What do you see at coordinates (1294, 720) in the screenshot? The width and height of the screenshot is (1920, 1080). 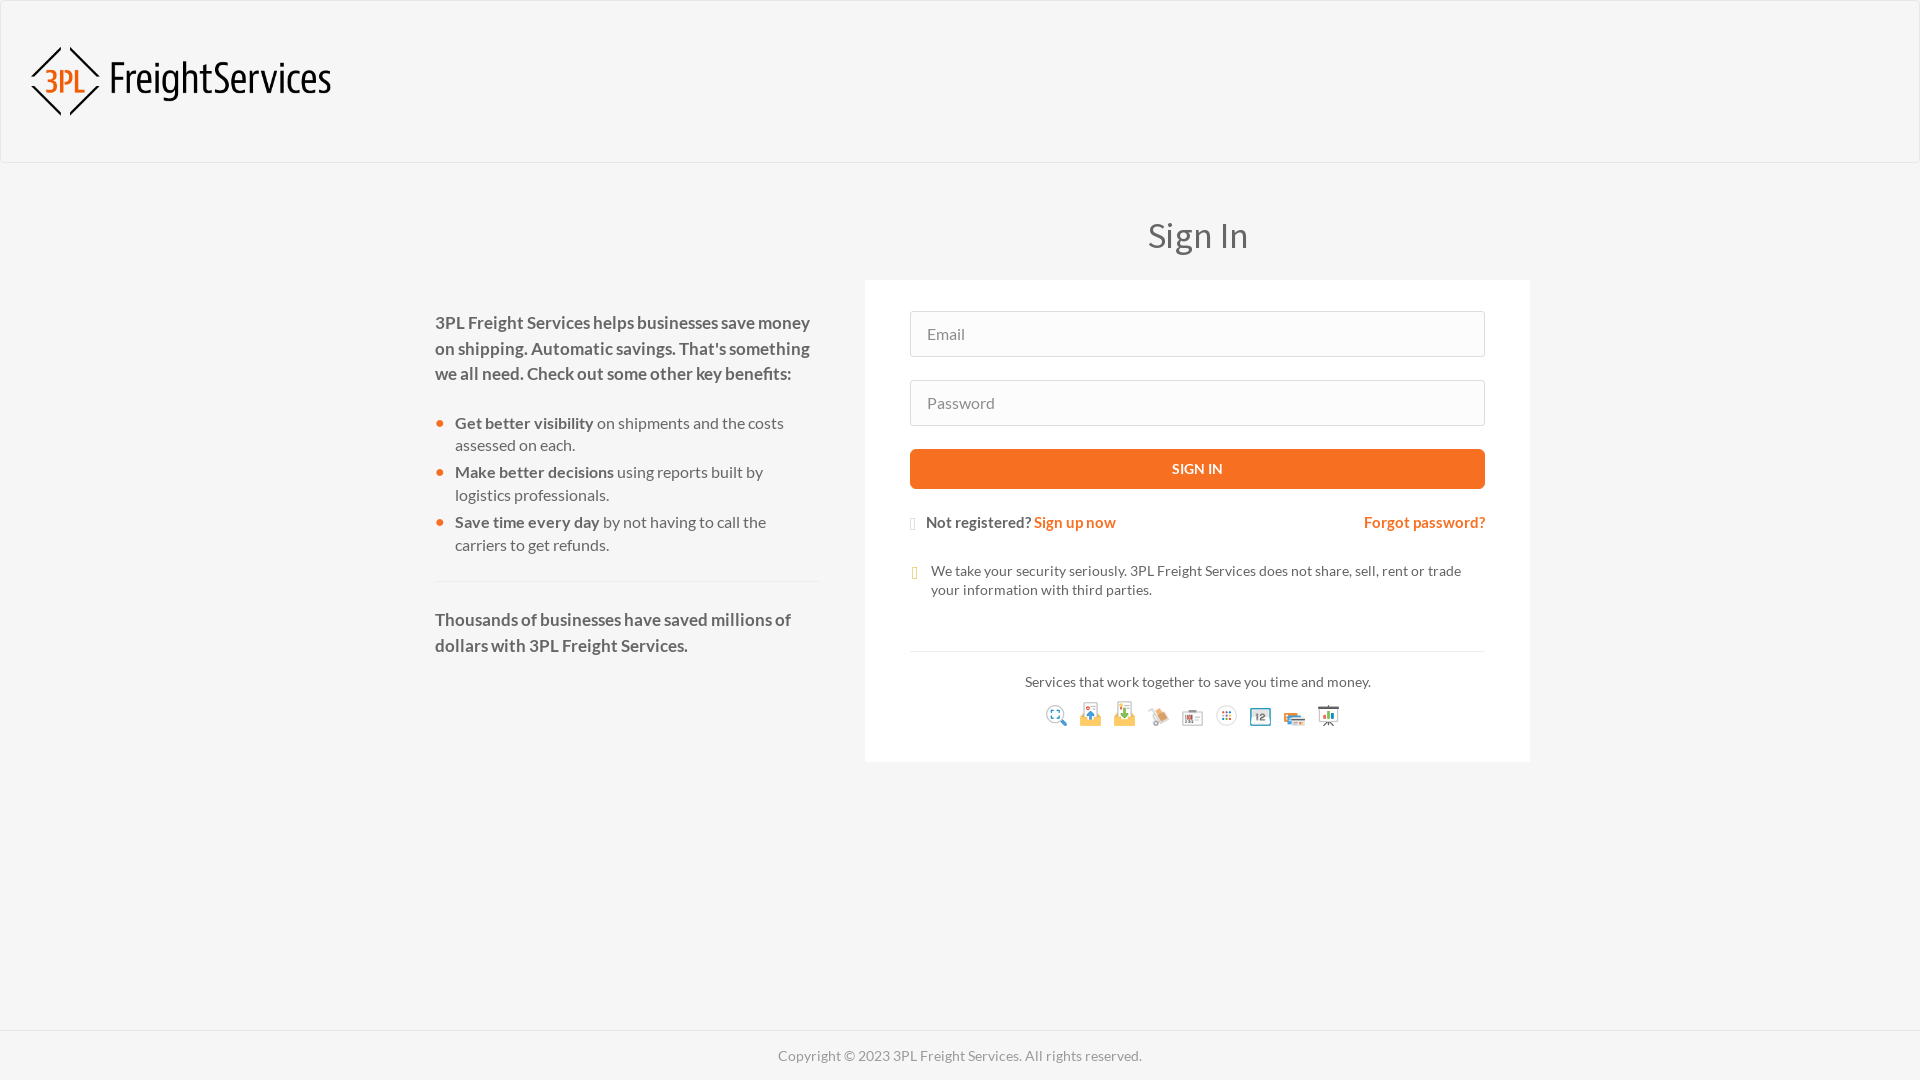 I see `Online Billing Service` at bounding box center [1294, 720].